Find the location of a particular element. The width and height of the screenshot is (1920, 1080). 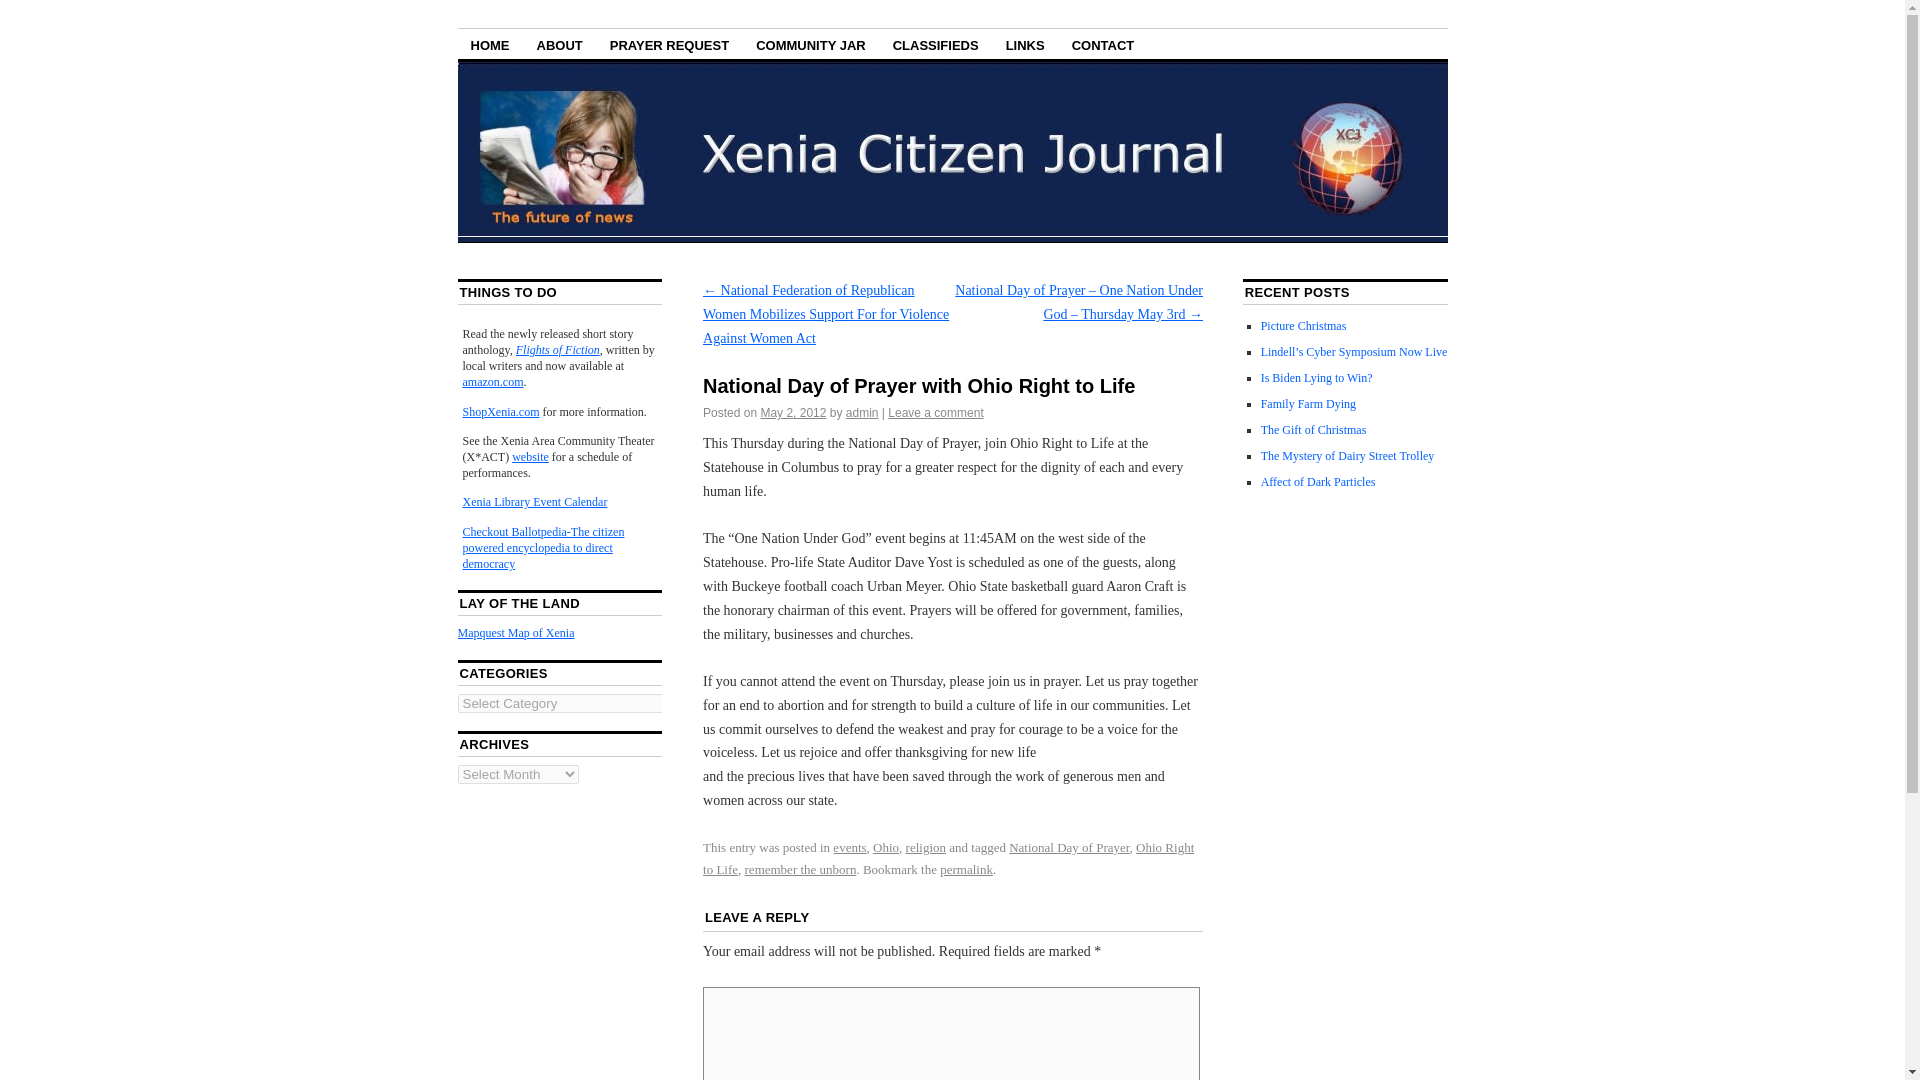

CLASSIFIEDS is located at coordinates (936, 44).